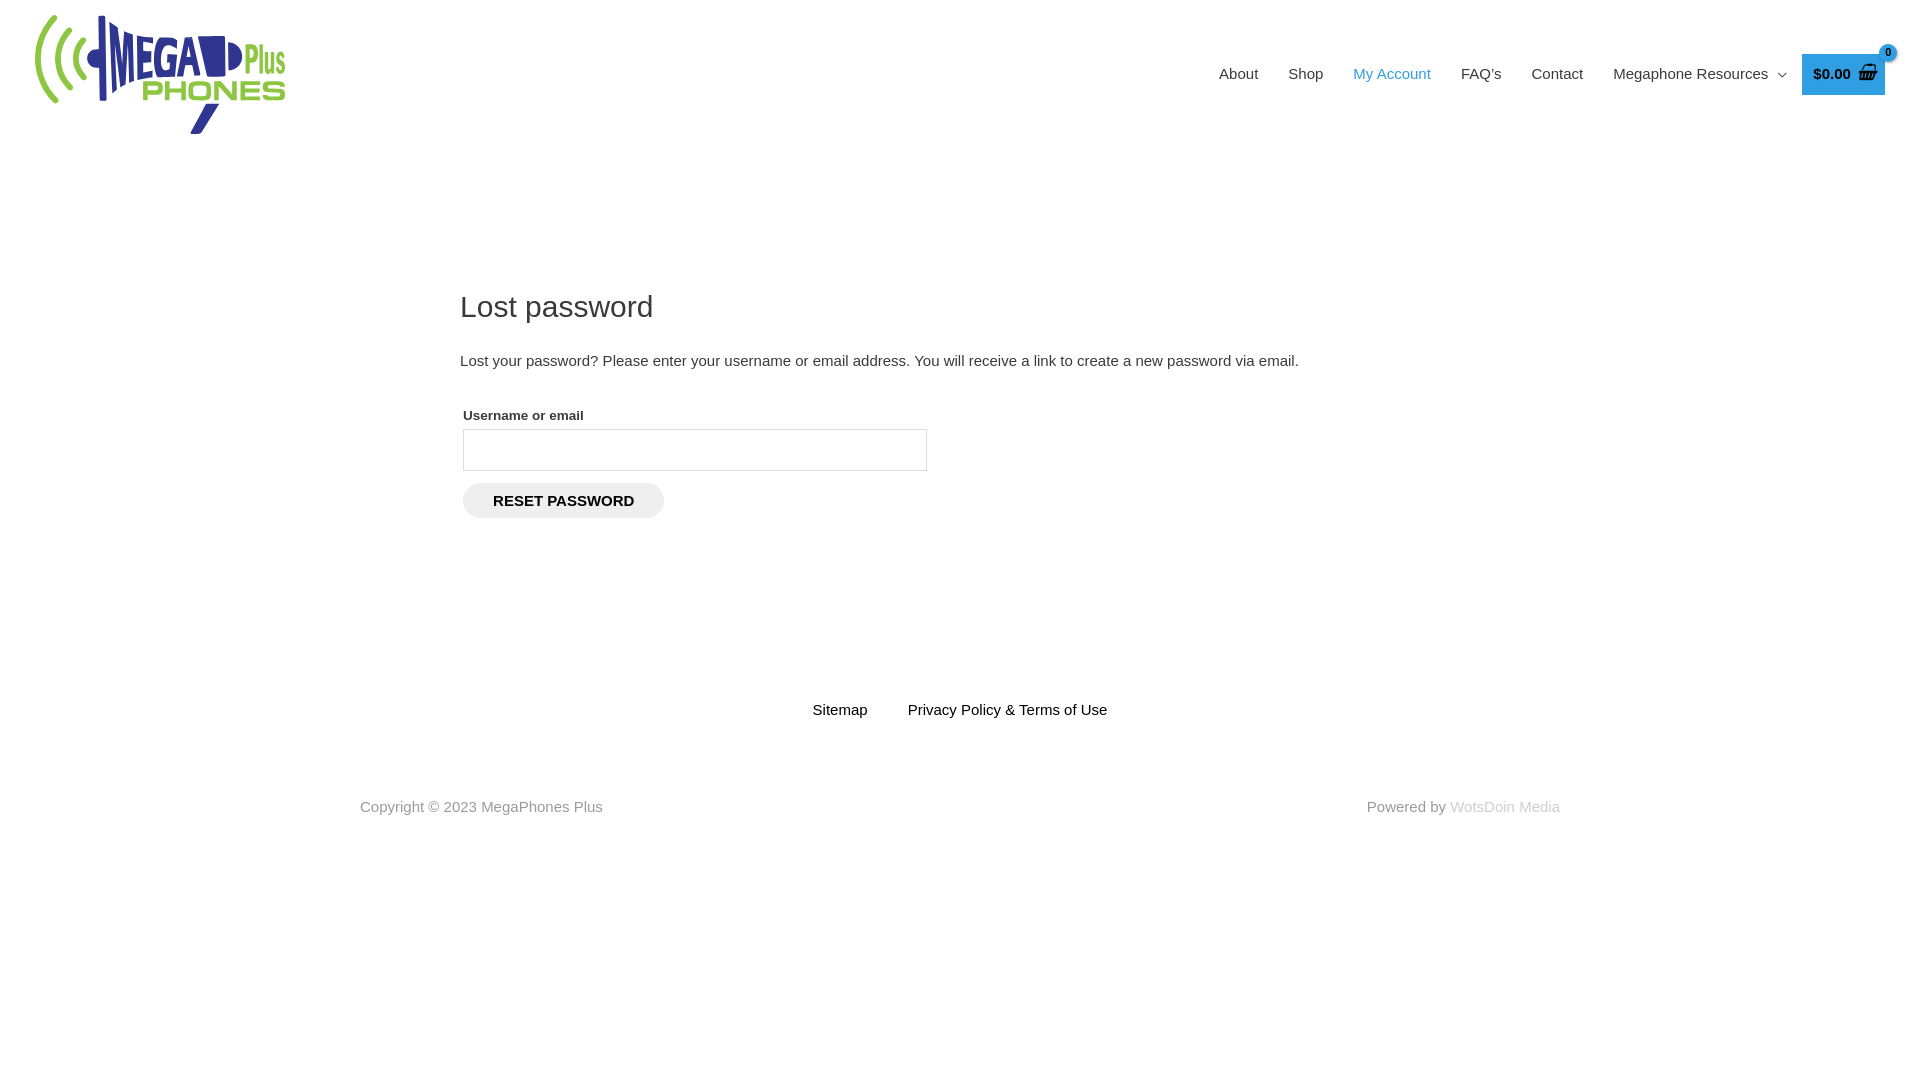  Describe the element at coordinates (1844, 74) in the screenshot. I see `$0.00` at that location.